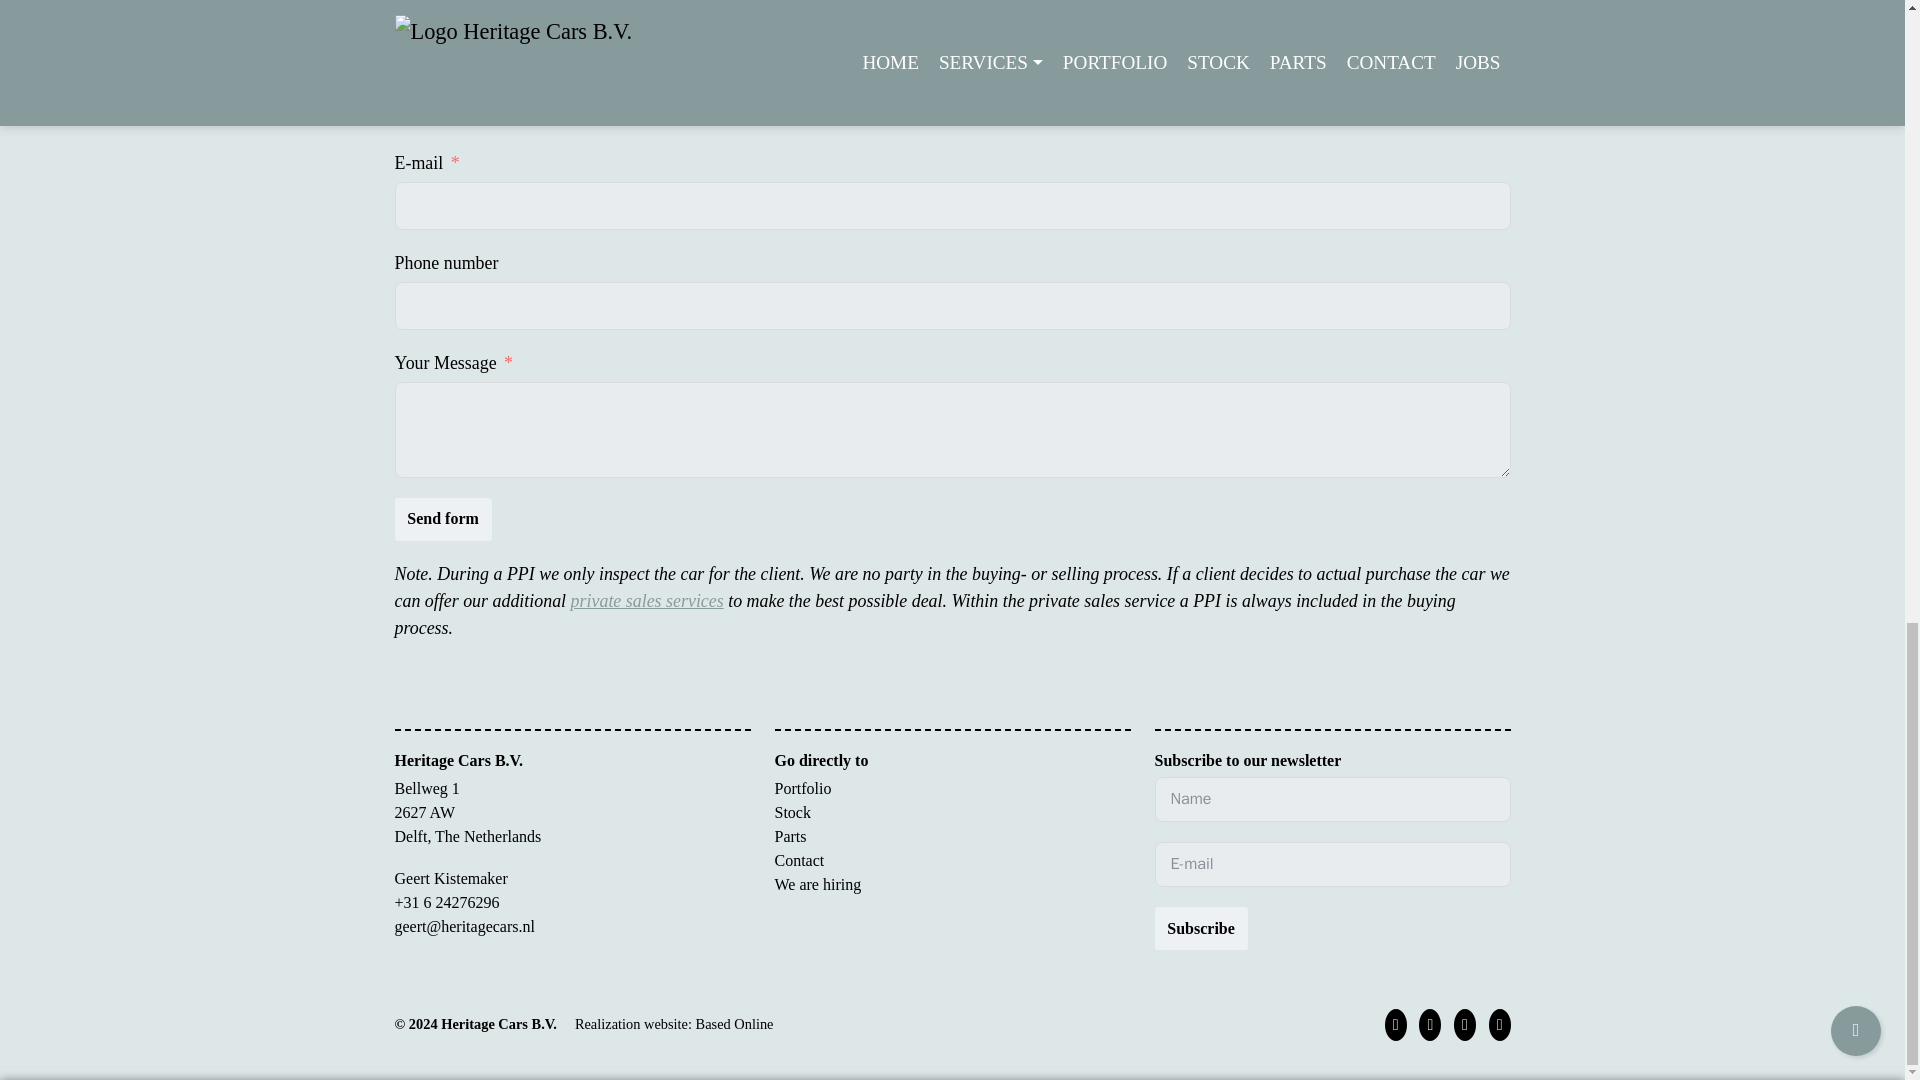 This screenshot has width=1920, height=1080. Describe the element at coordinates (1396, 1024) in the screenshot. I see `Facebook from Heritage Cars B.V.` at that location.